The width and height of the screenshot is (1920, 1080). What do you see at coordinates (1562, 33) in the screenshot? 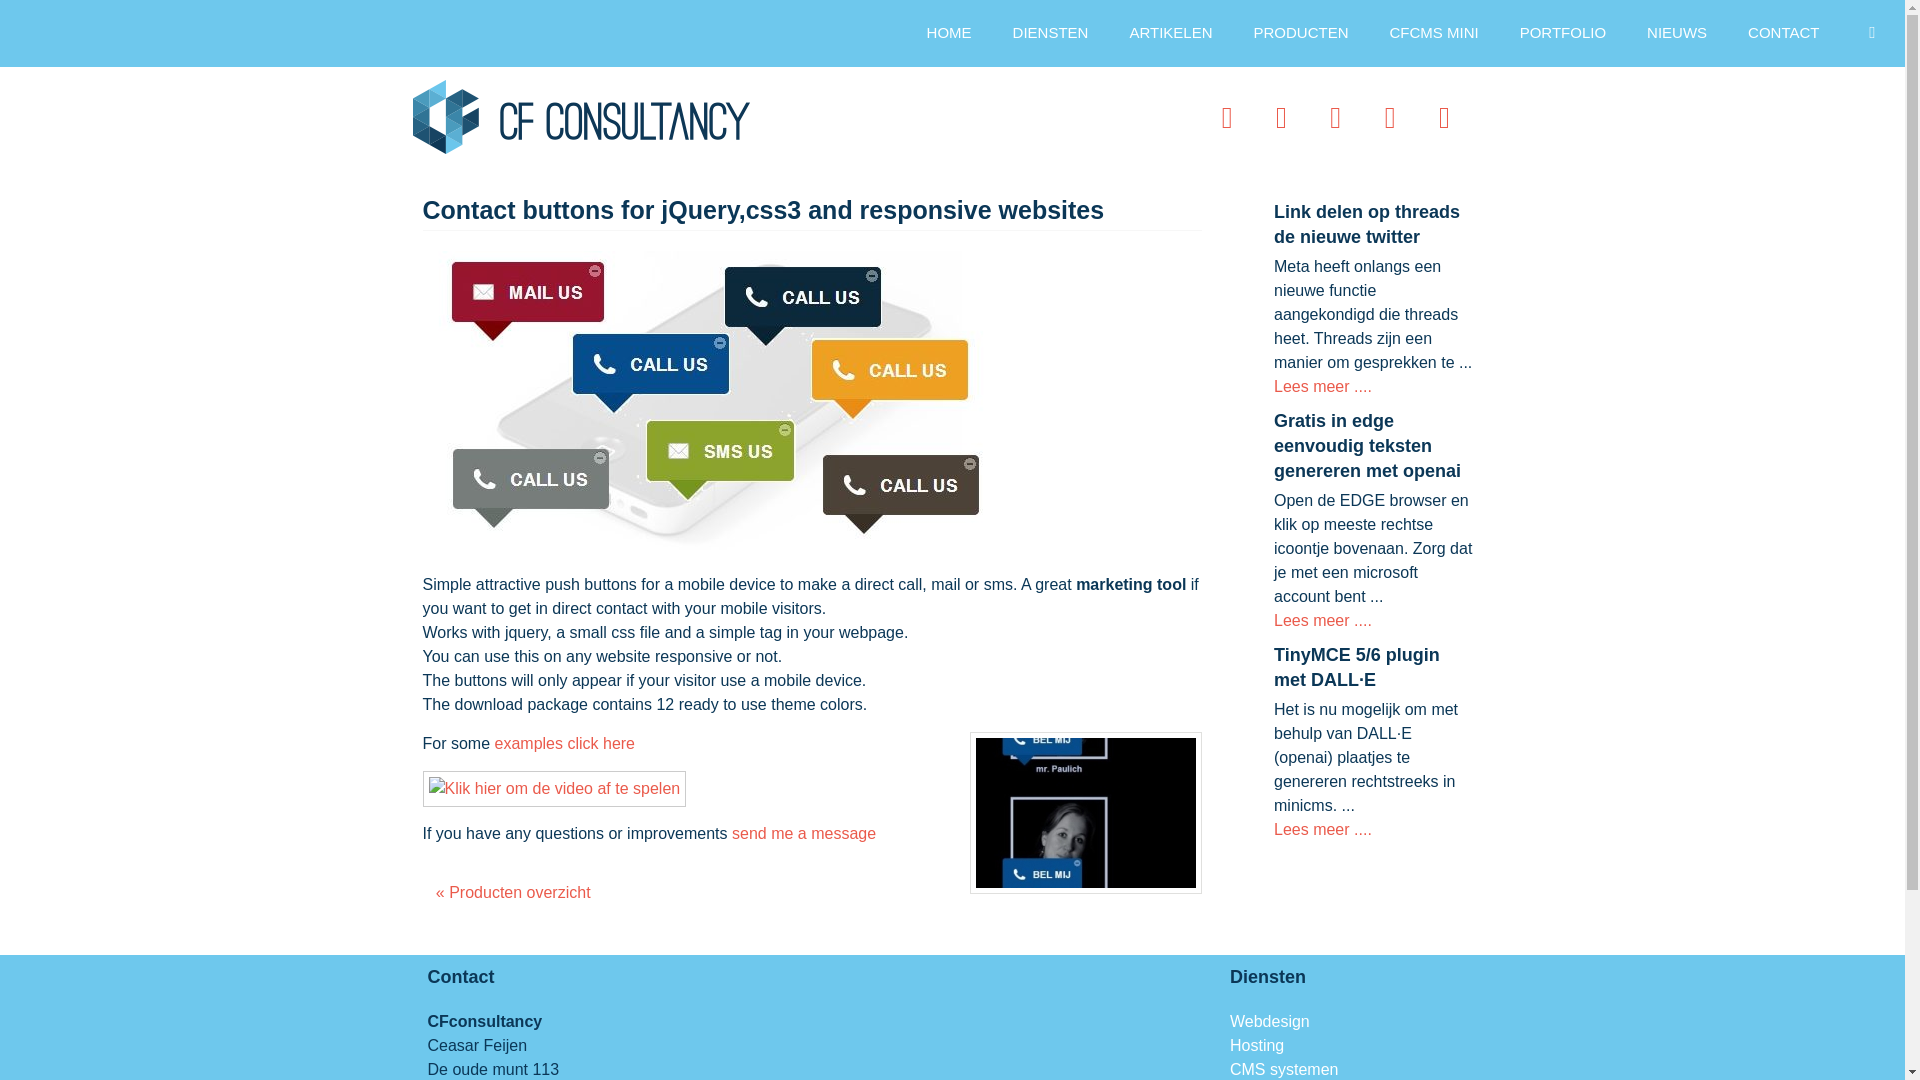
I see `PORTFOLIO` at bounding box center [1562, 33].